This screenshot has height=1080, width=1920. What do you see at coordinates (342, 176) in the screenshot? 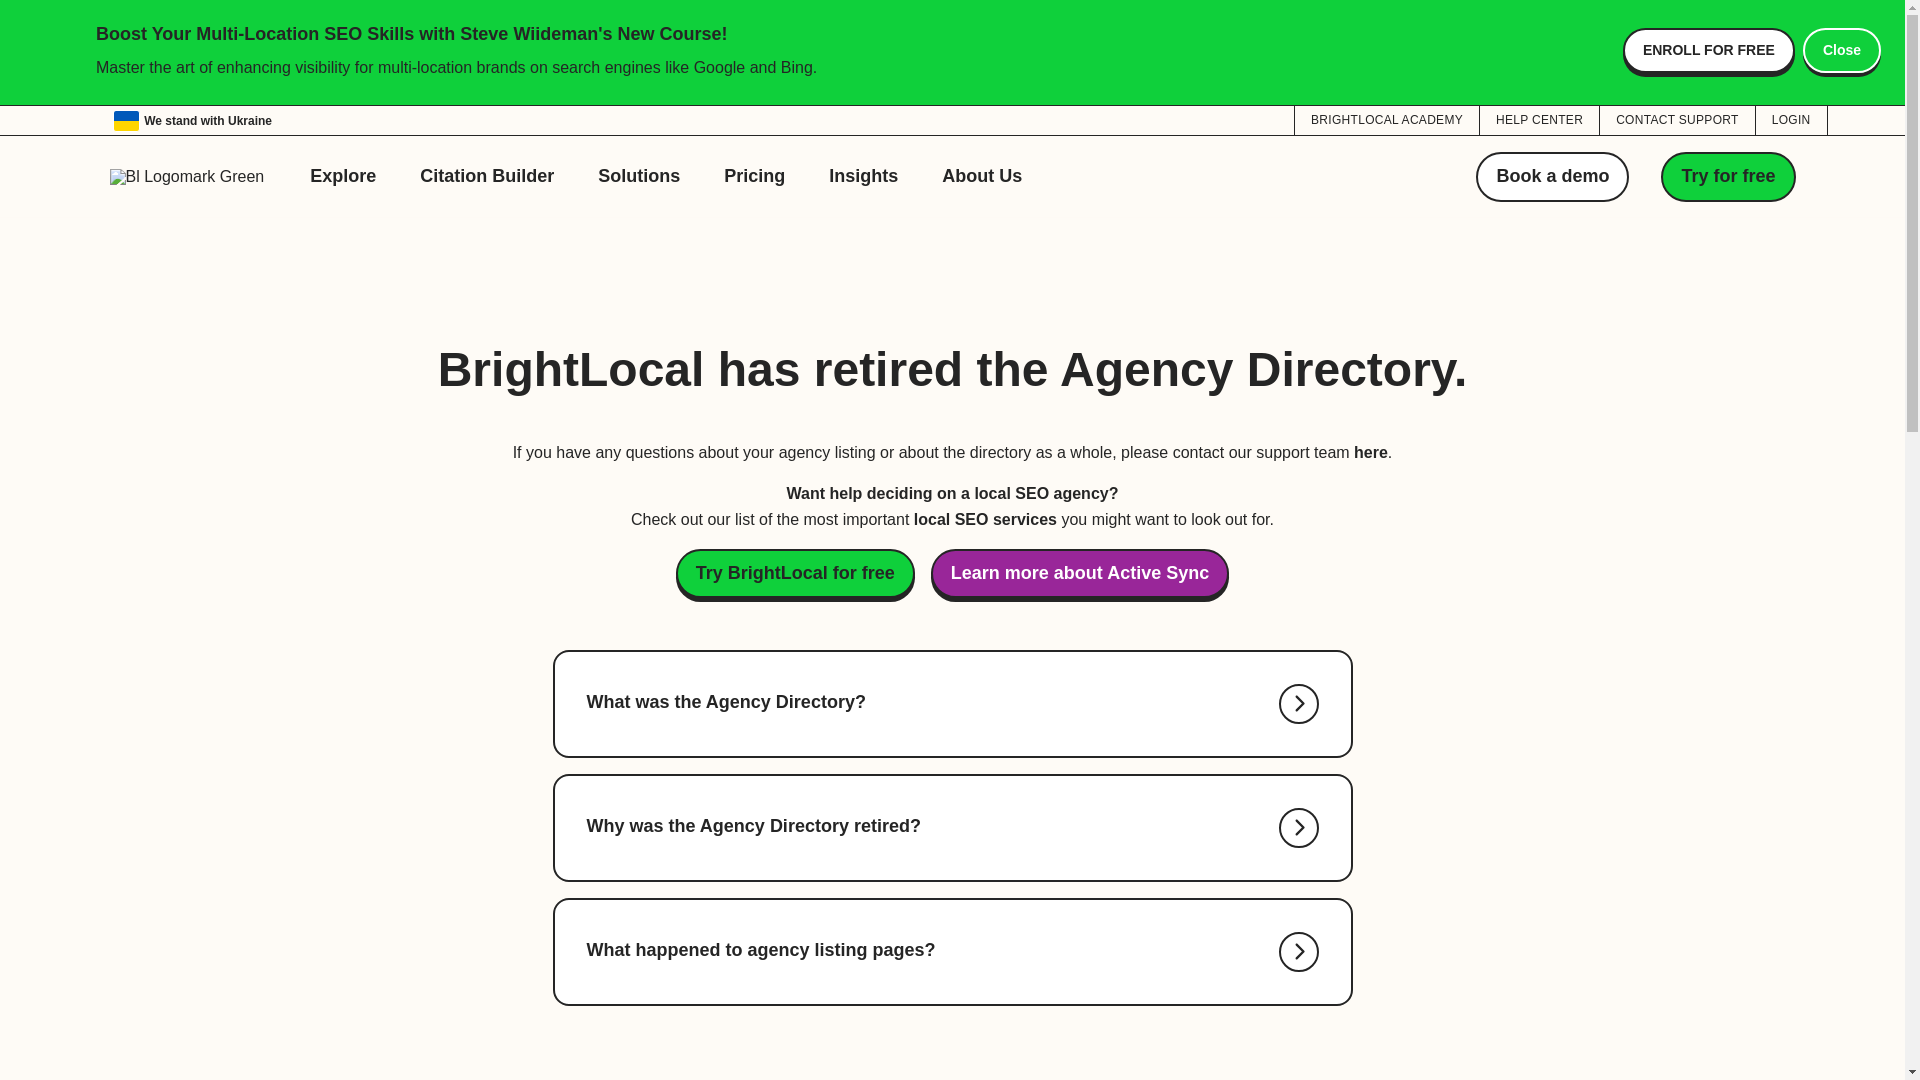
I see `Explore` at bounding box center [342, 176].